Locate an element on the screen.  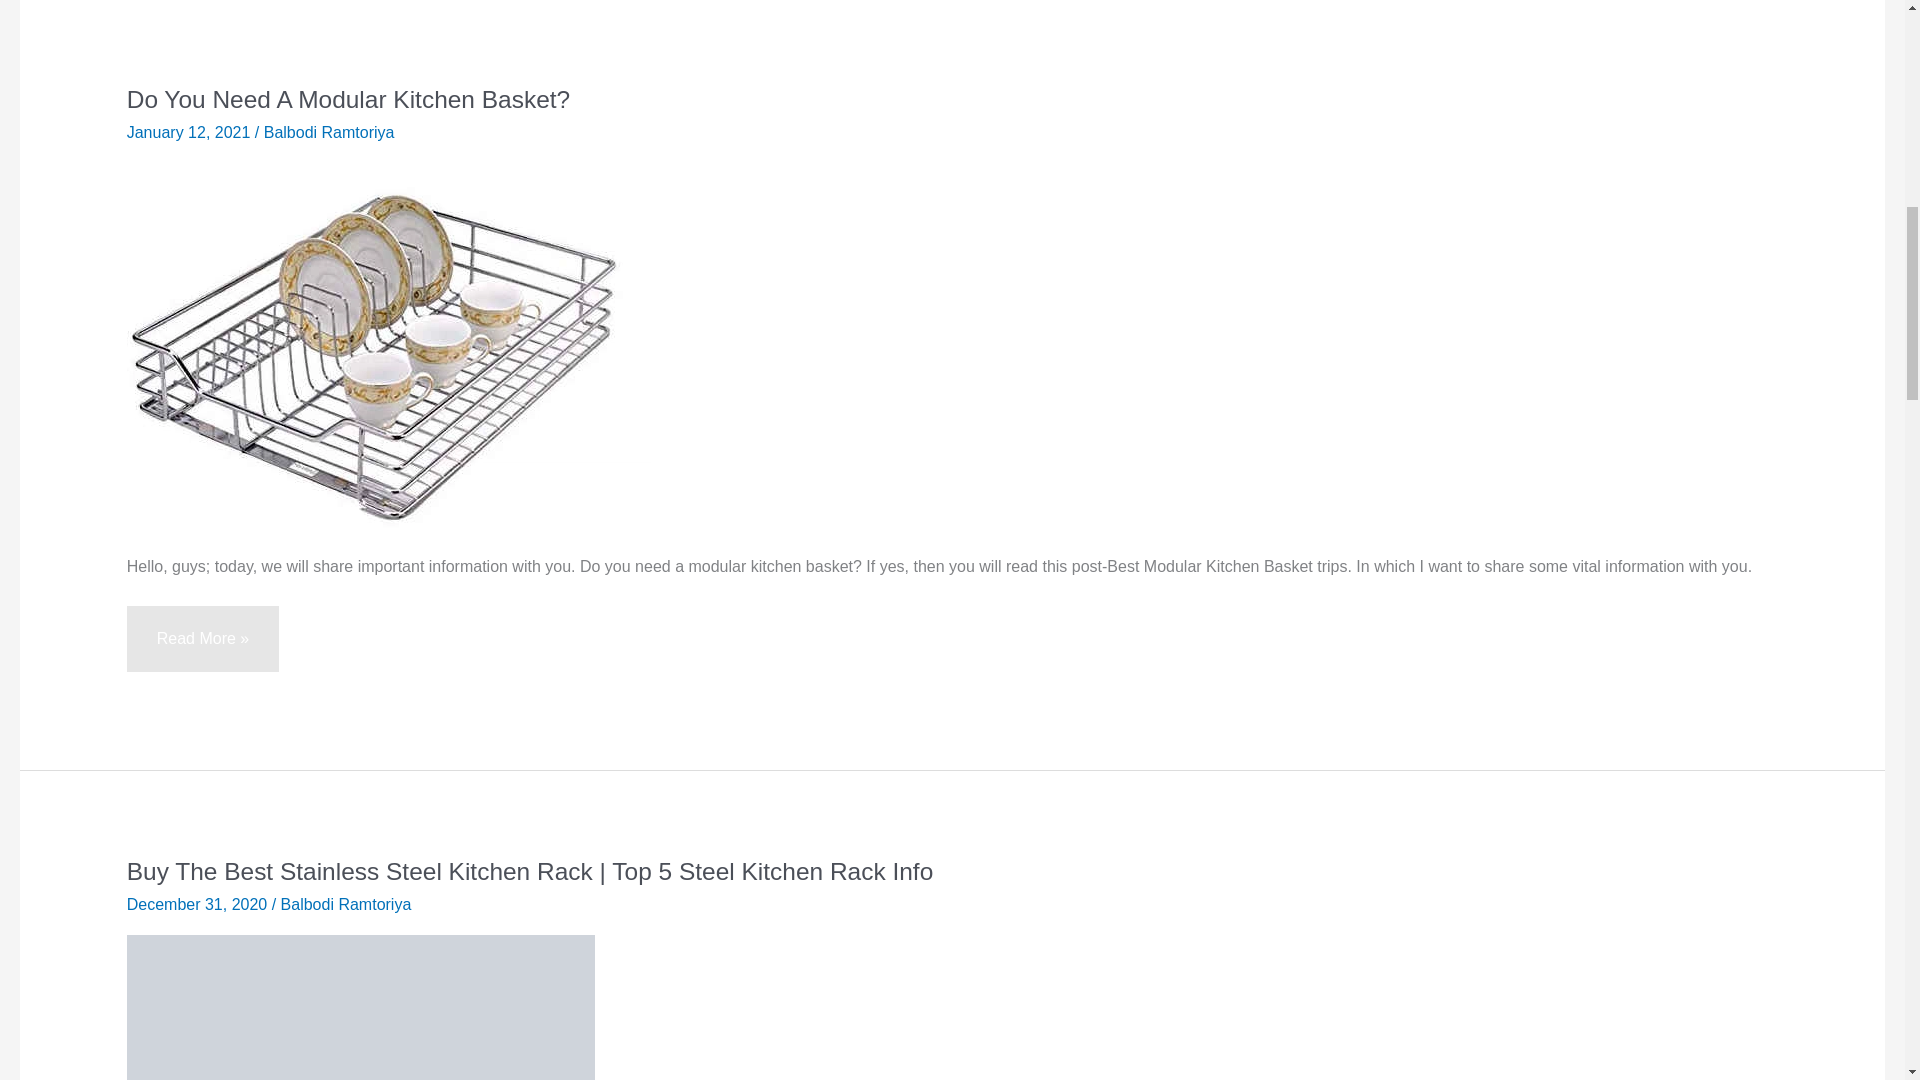
Balbodi Ramtoriya is located at coordinates (346, 904).